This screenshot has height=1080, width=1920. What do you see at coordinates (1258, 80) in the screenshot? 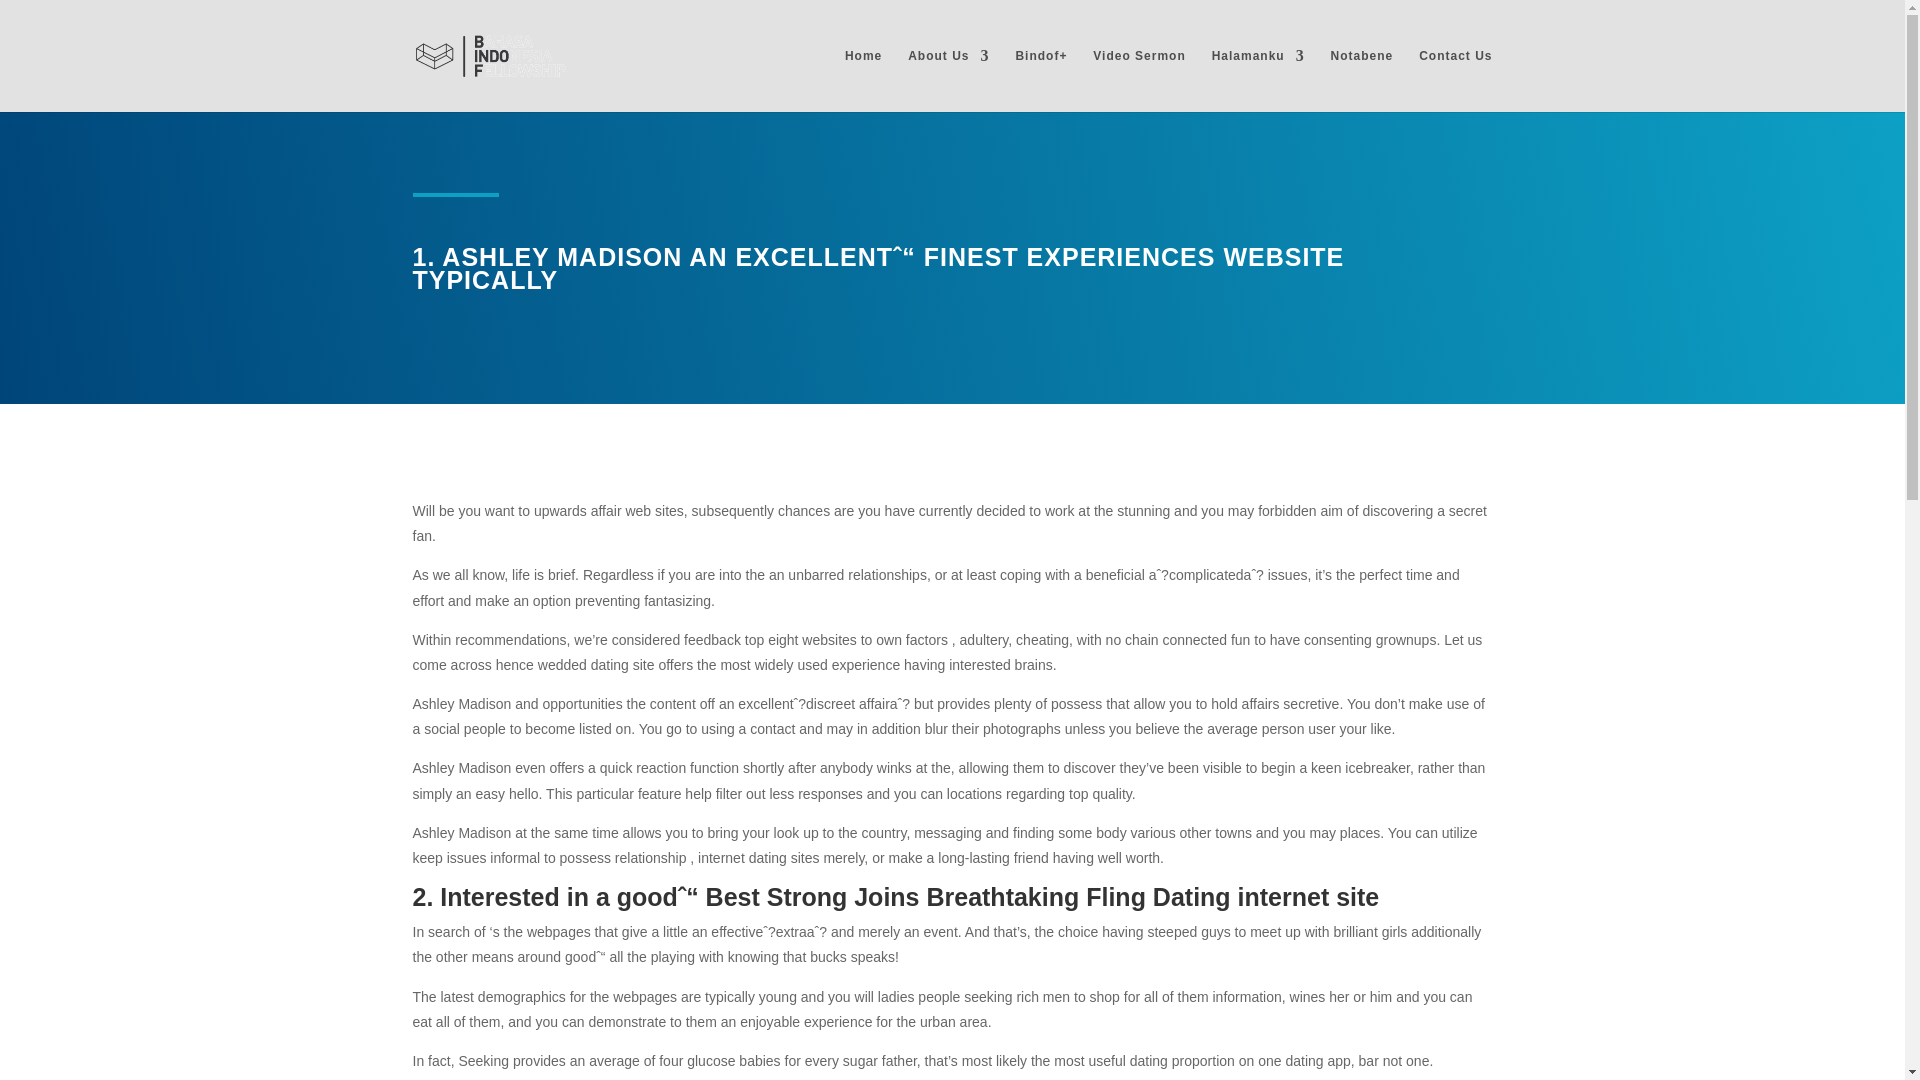
I see `Halamanku` at bounding box center [1258, 80].